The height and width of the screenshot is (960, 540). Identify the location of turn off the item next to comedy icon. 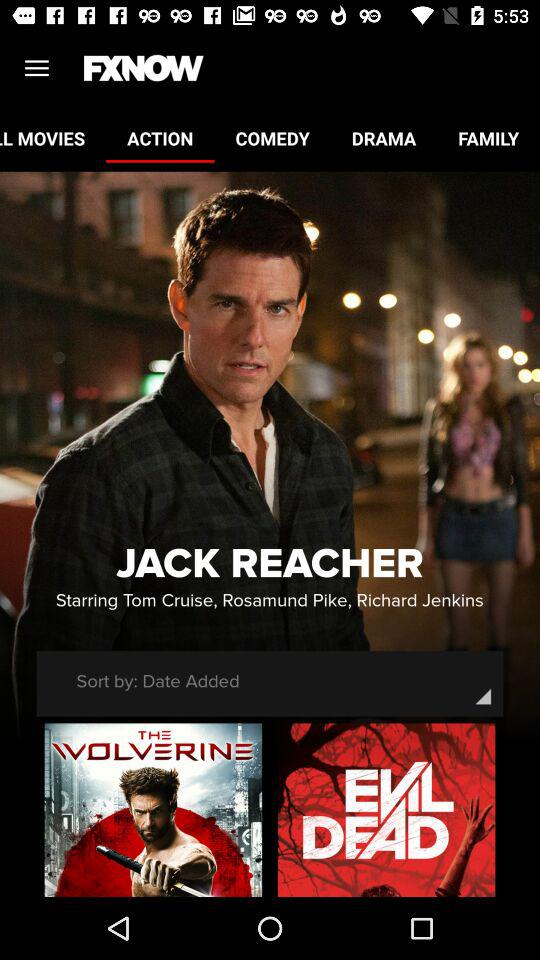
(160, 138).